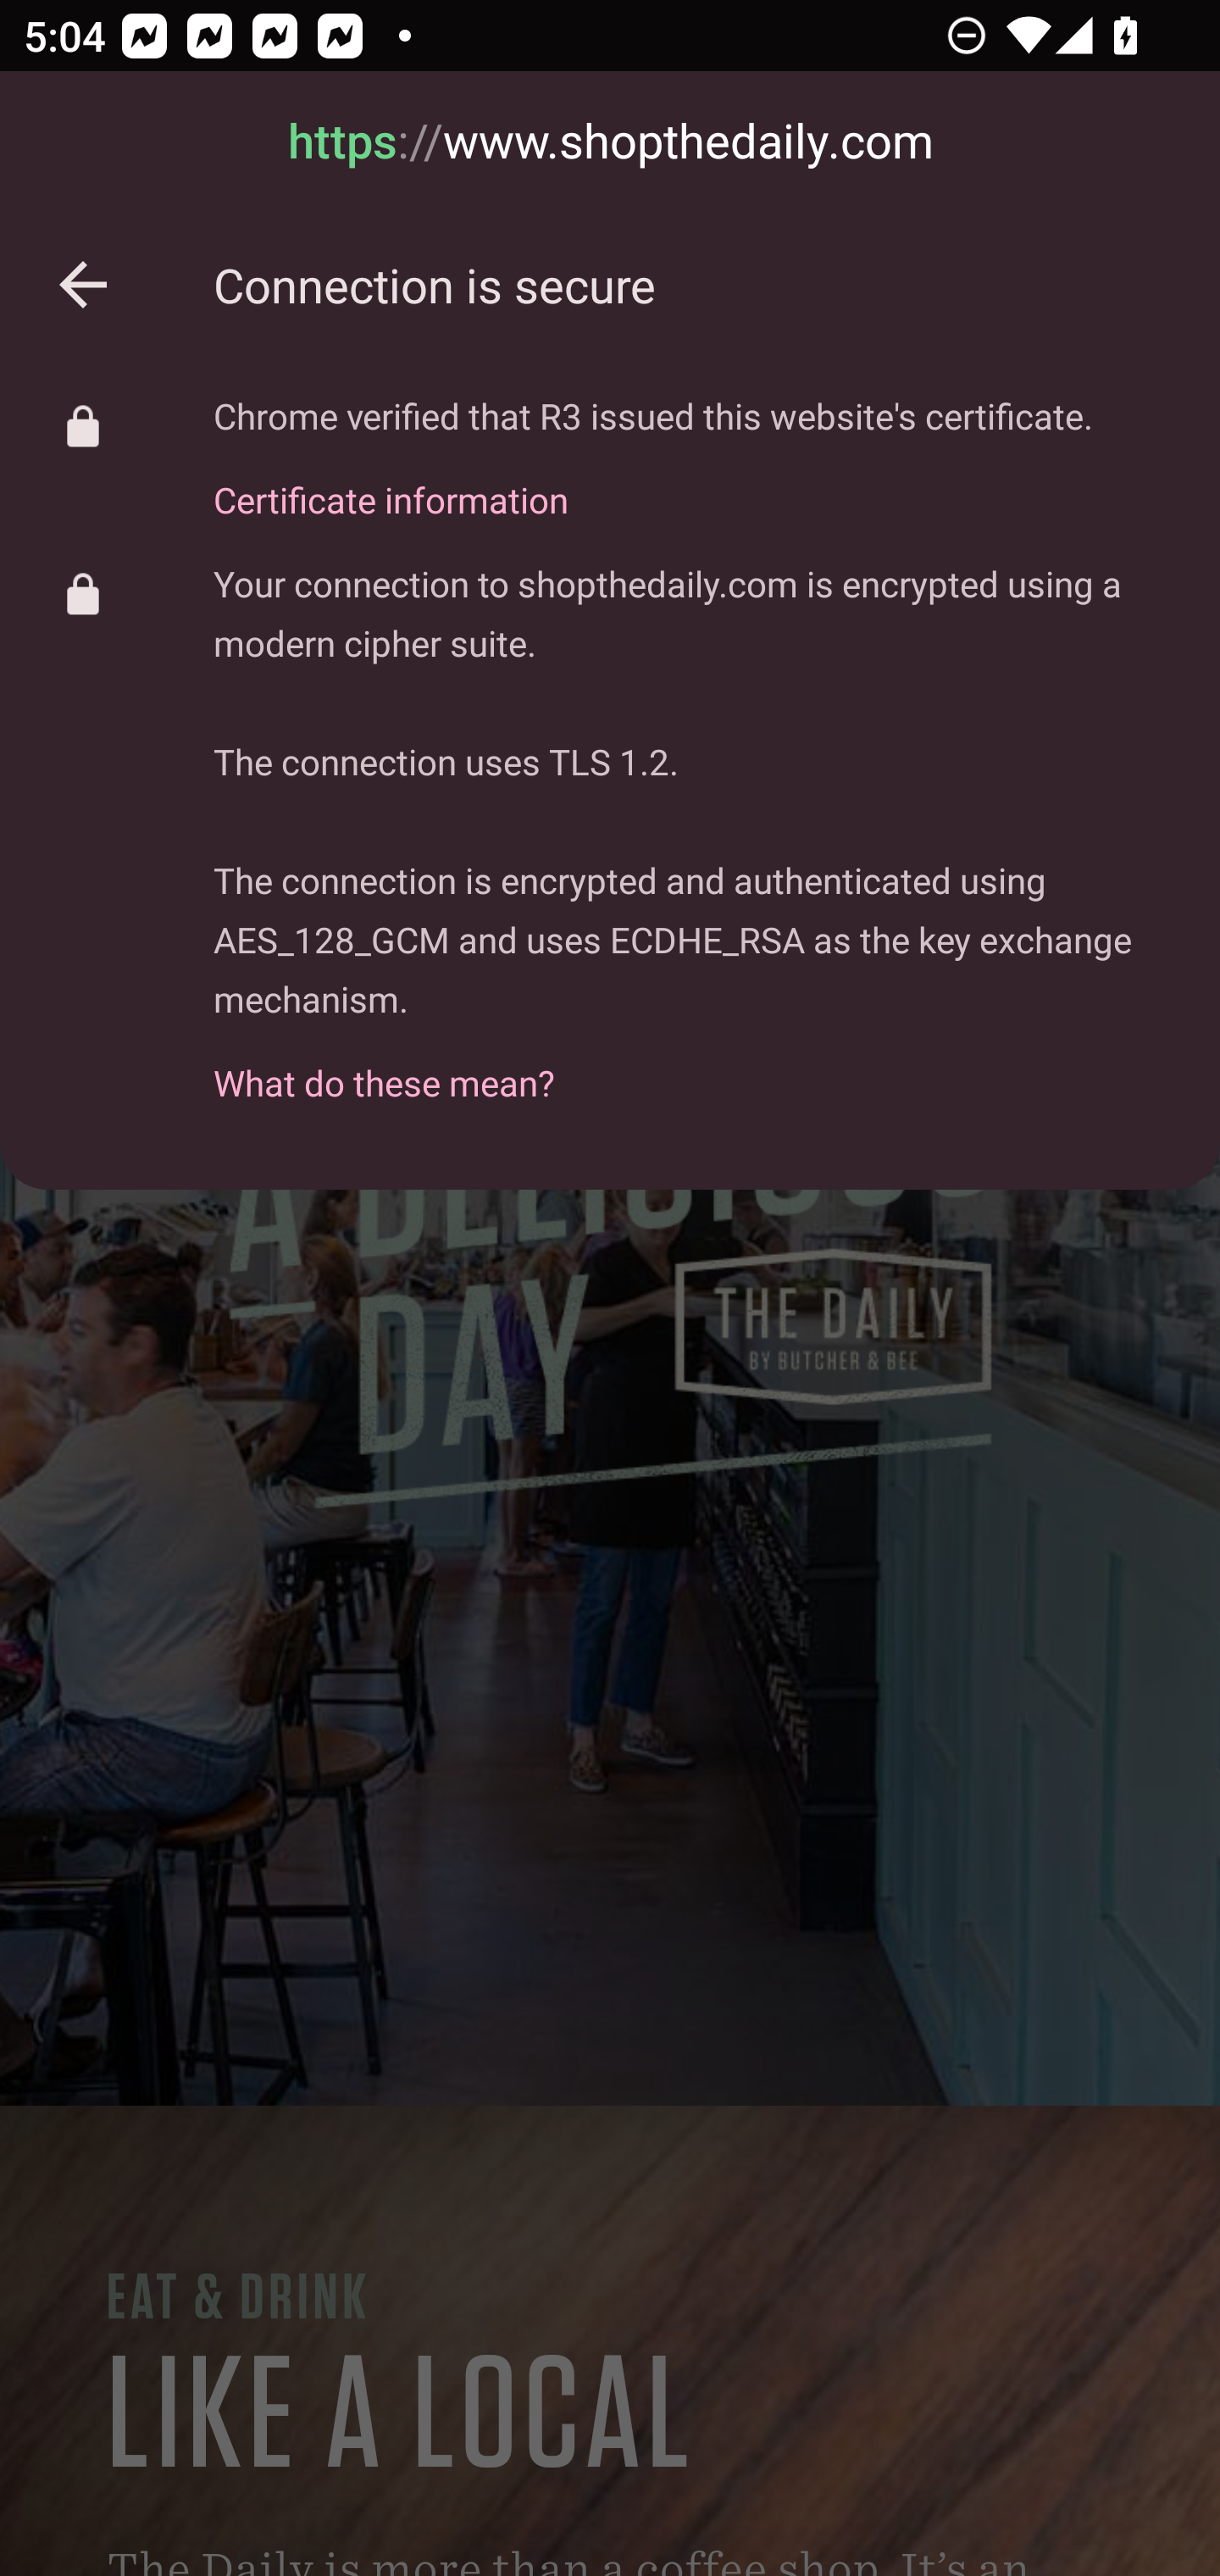  What do you see at coordinates (653, 481) in the screenshot?
I see `Certificate information` at bounding box center [653, 481].